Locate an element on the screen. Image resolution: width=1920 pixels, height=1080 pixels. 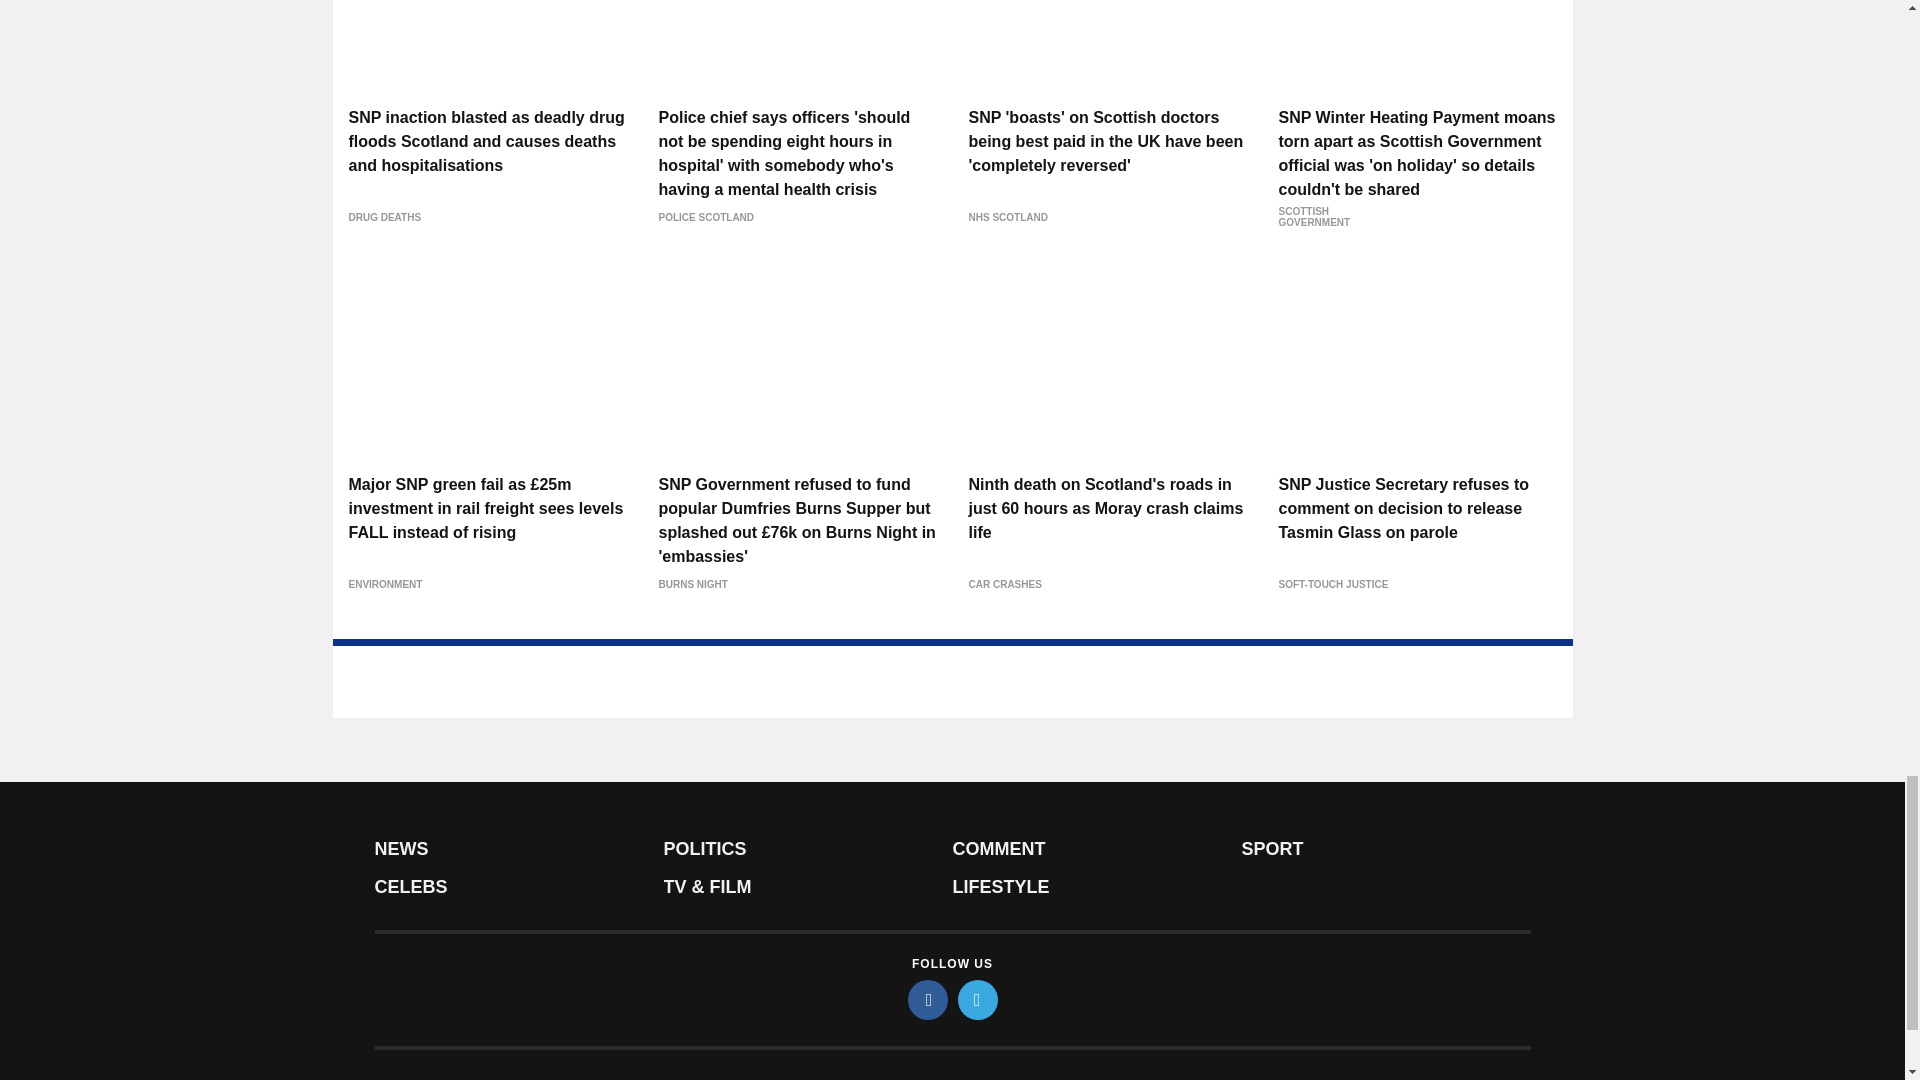
facebook is located at coordinates (928, 999).